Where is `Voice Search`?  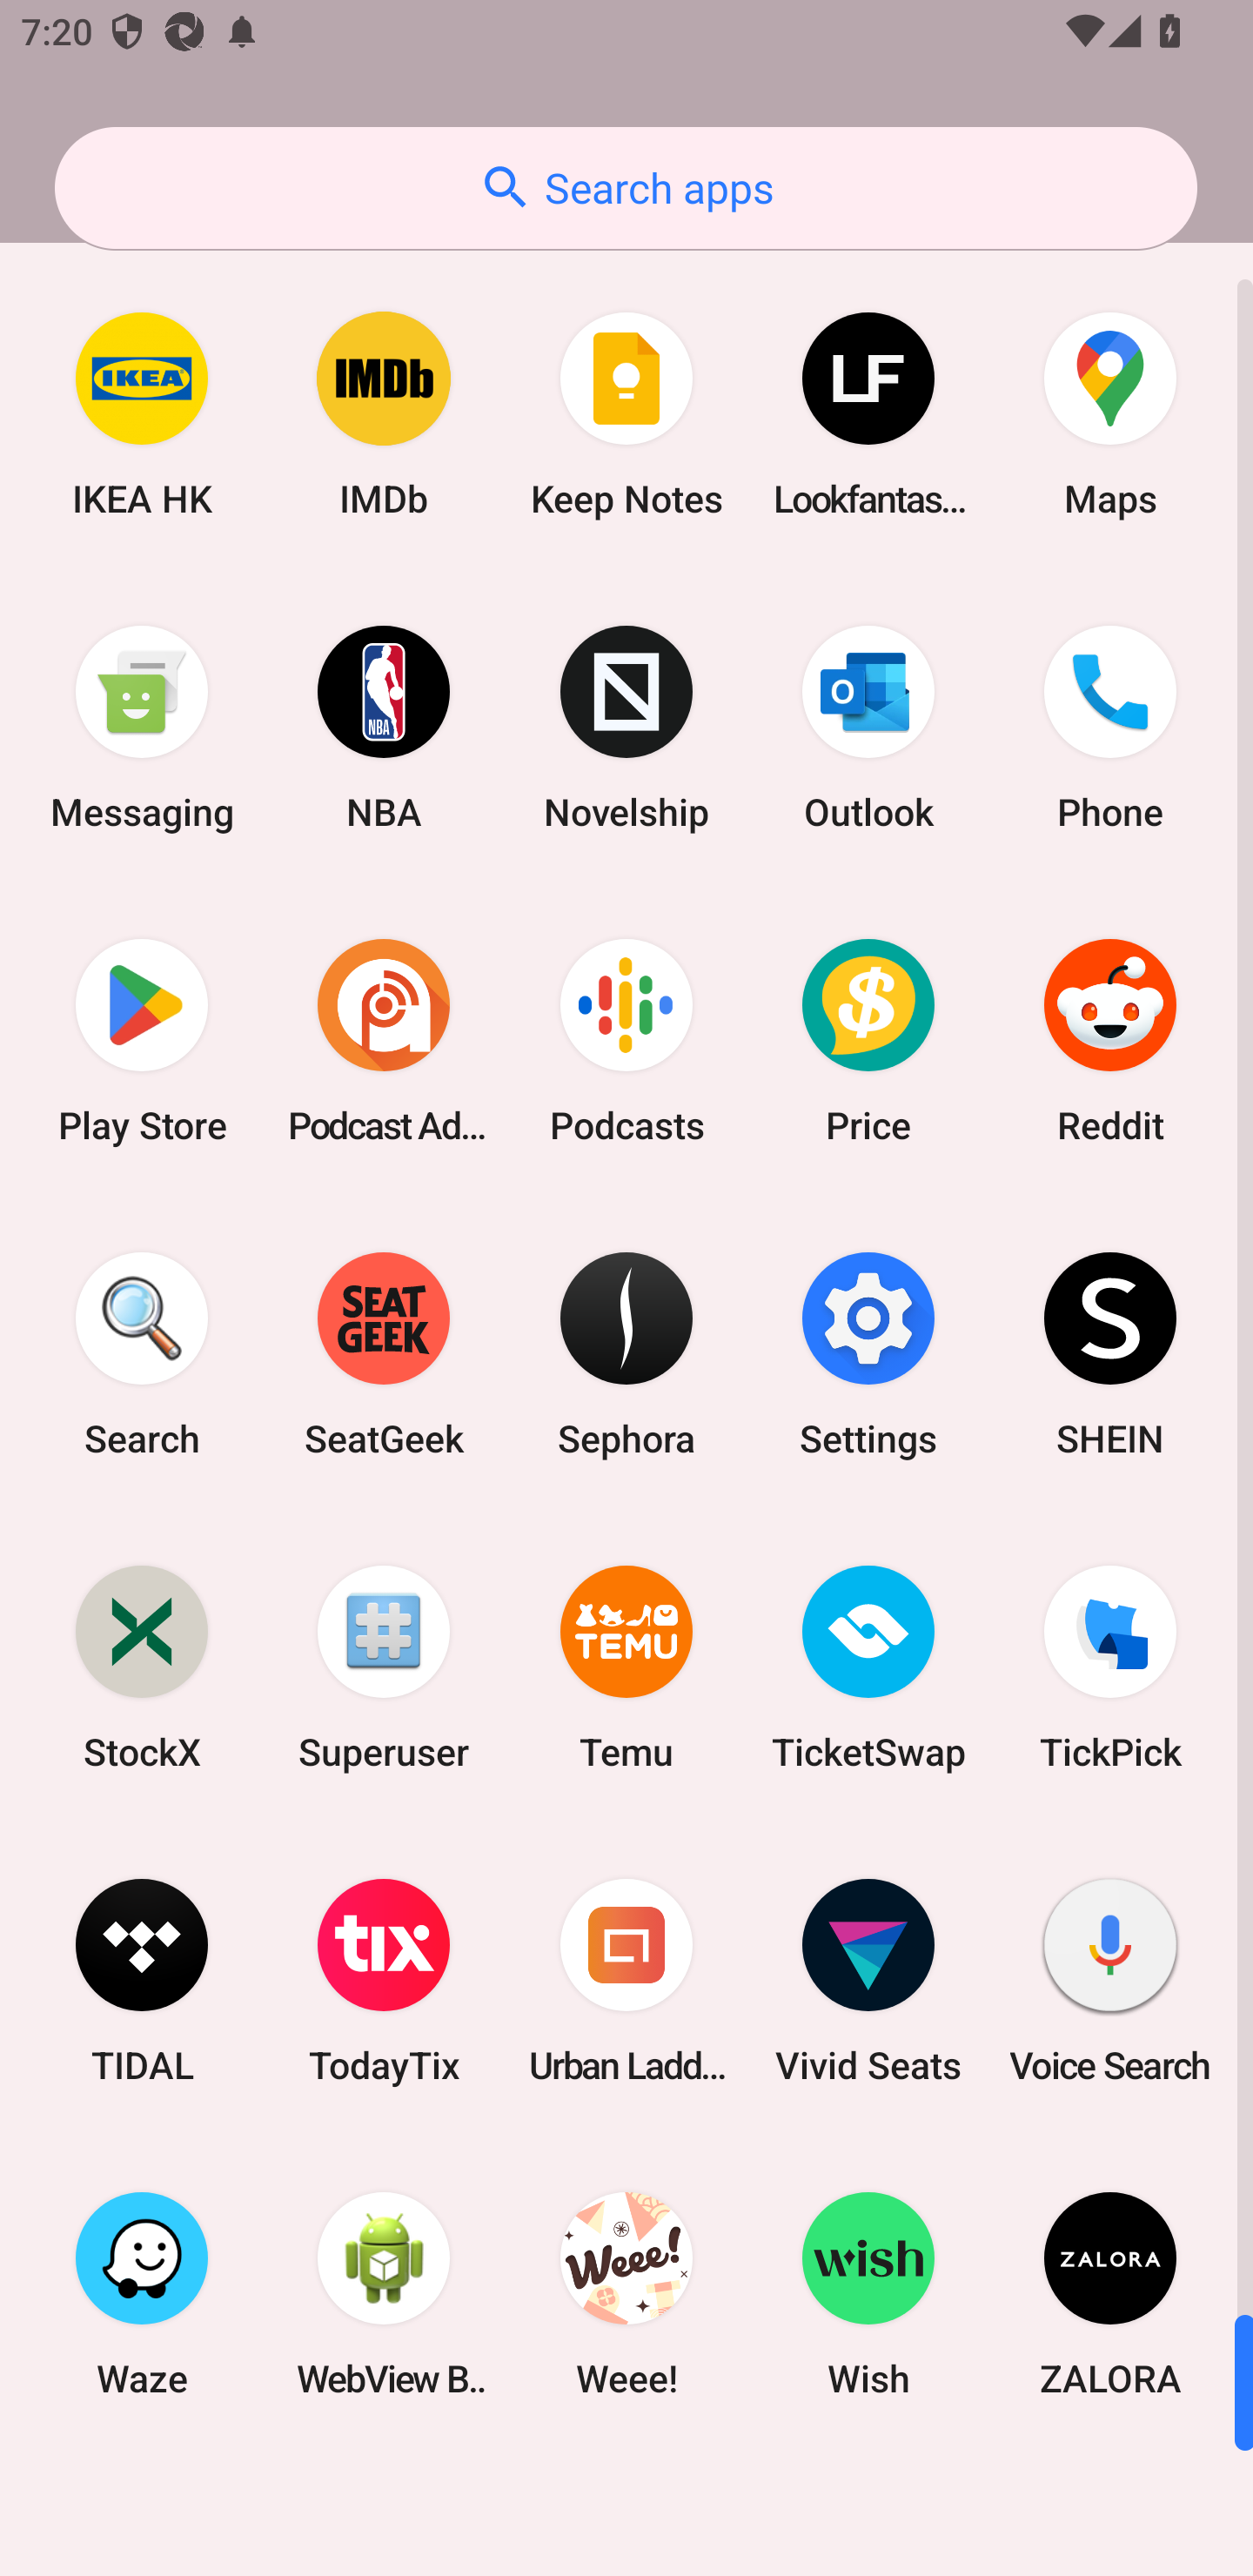
Voice Search is located at coordinates (1110, 1981).